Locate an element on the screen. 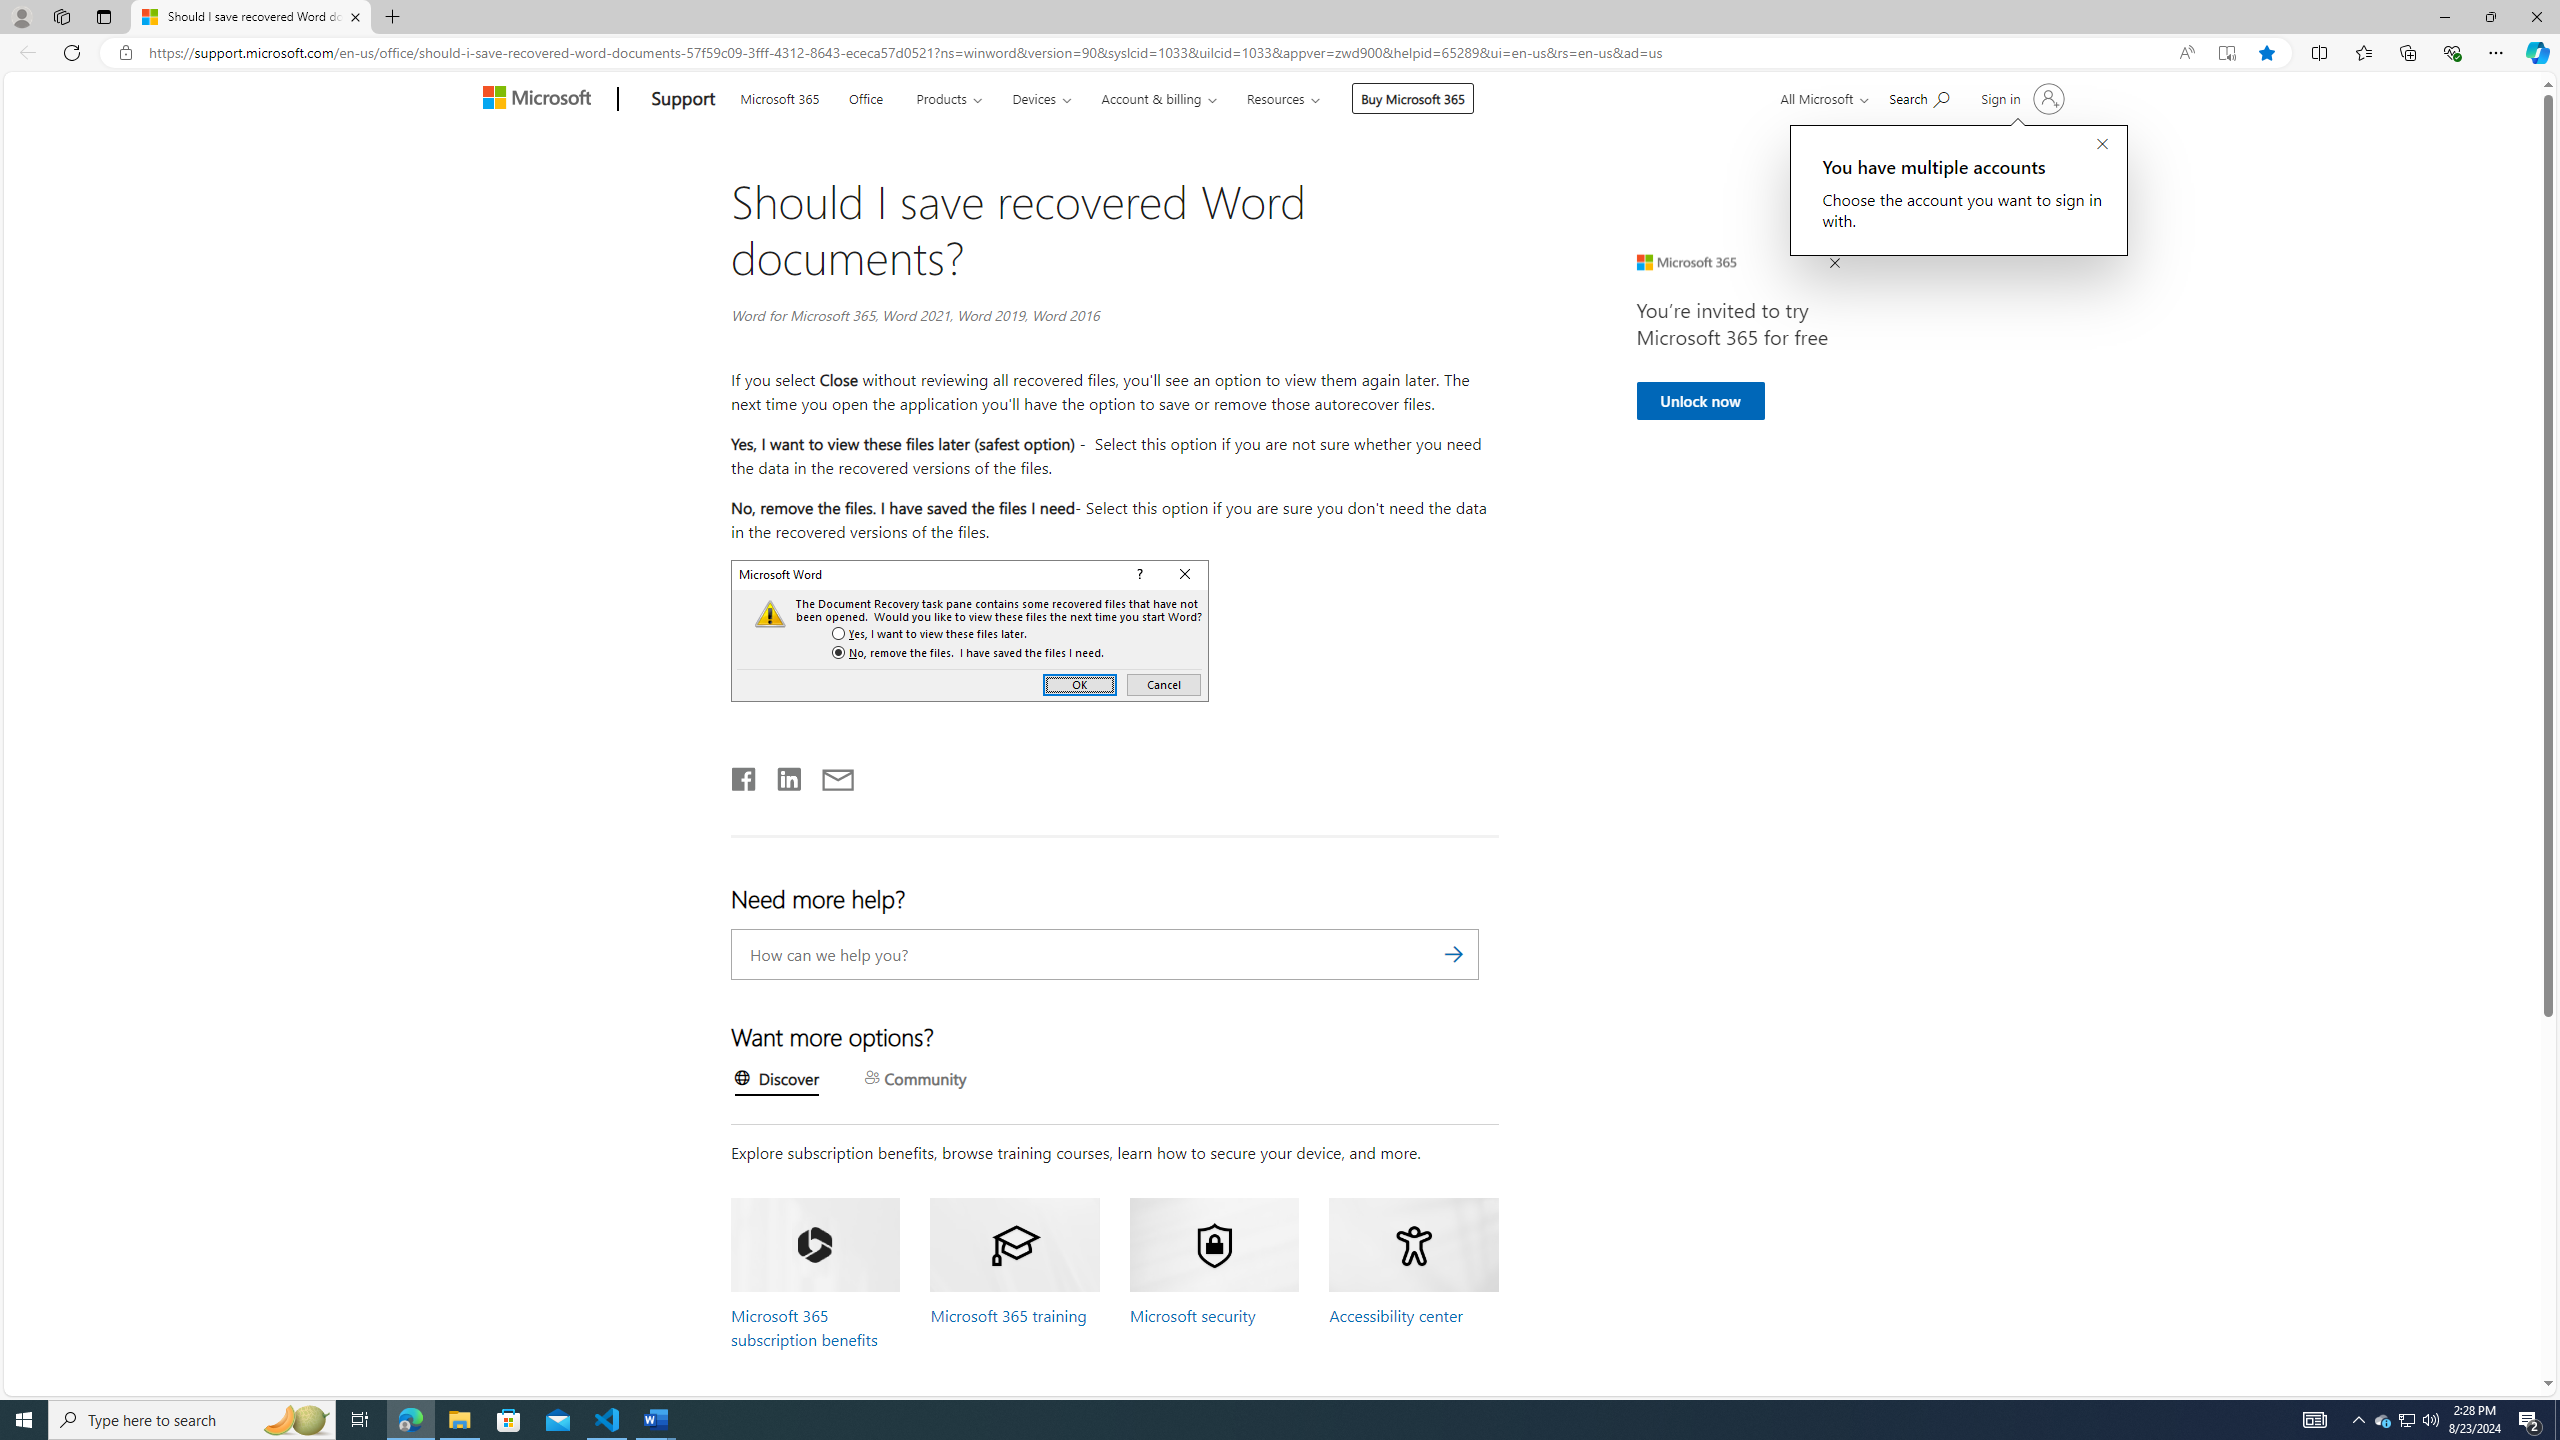 Image resolution: width=2560 pixels, height=1440 pixels. Accessibility center is located at coordinates (1394, 1316).